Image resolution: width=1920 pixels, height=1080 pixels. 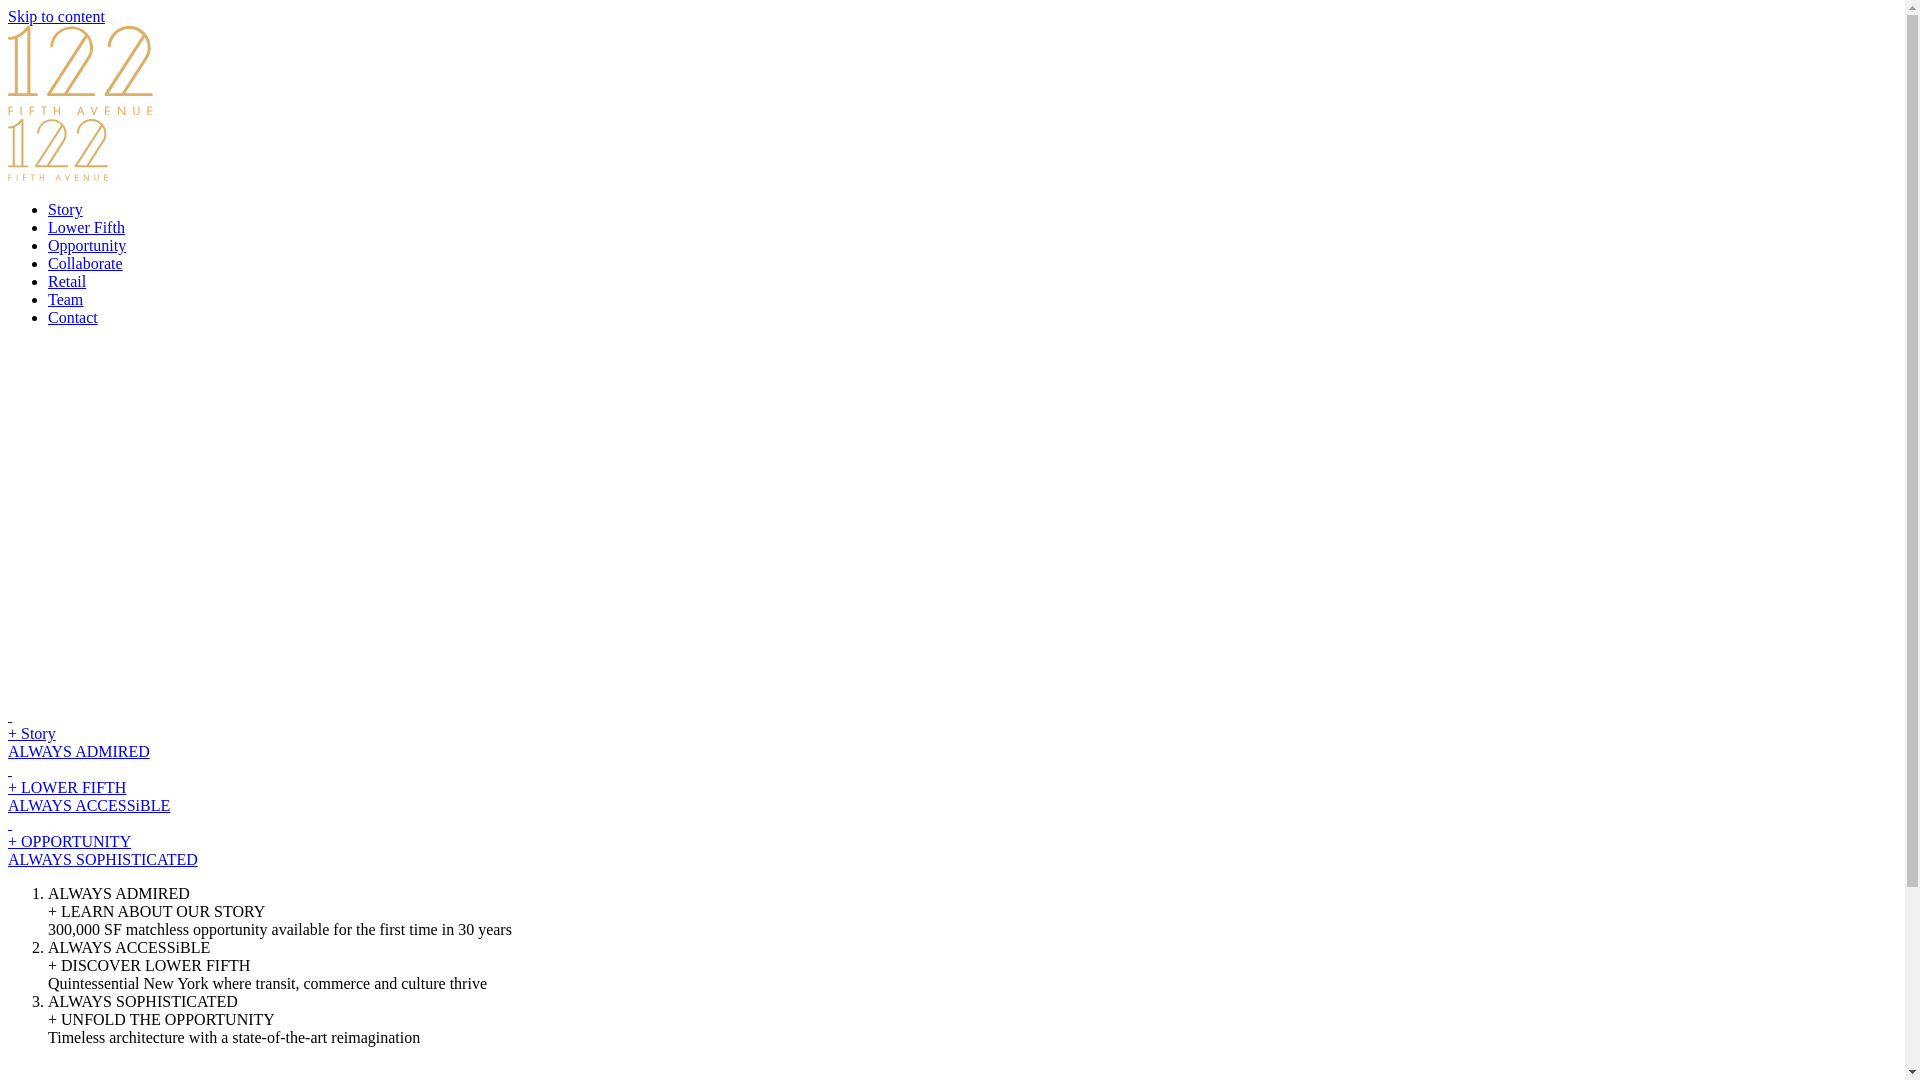 I want to click on  , so click(x=10, y=824).